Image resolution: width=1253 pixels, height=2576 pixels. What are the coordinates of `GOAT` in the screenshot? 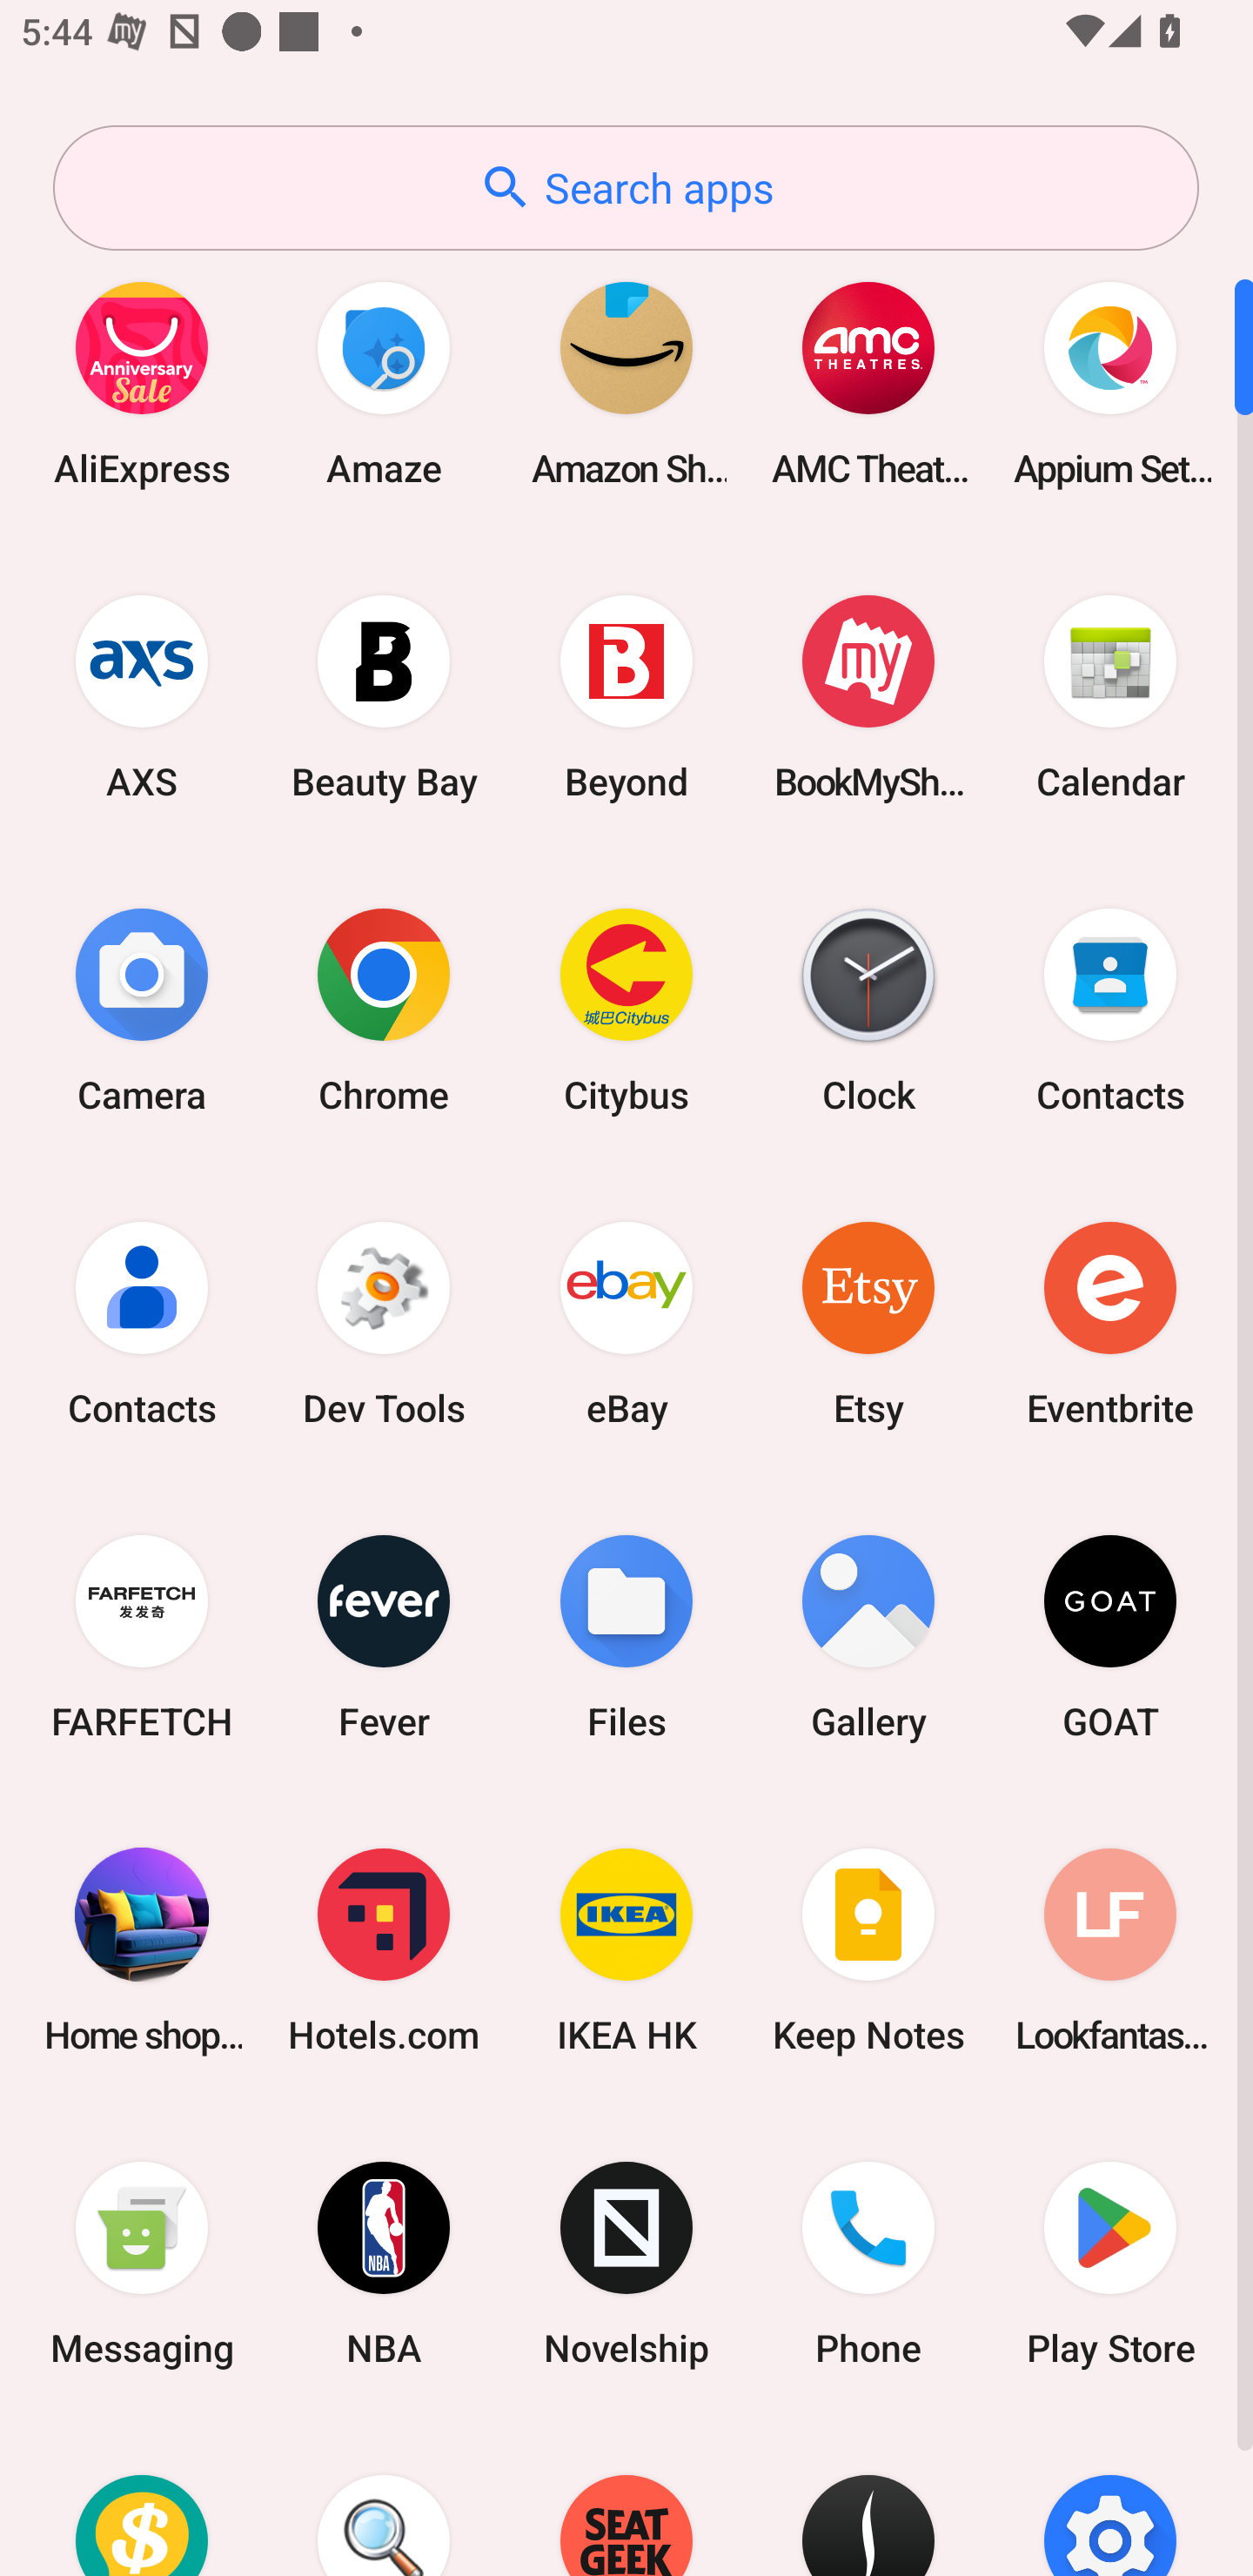 It's located at (1110, 1636).